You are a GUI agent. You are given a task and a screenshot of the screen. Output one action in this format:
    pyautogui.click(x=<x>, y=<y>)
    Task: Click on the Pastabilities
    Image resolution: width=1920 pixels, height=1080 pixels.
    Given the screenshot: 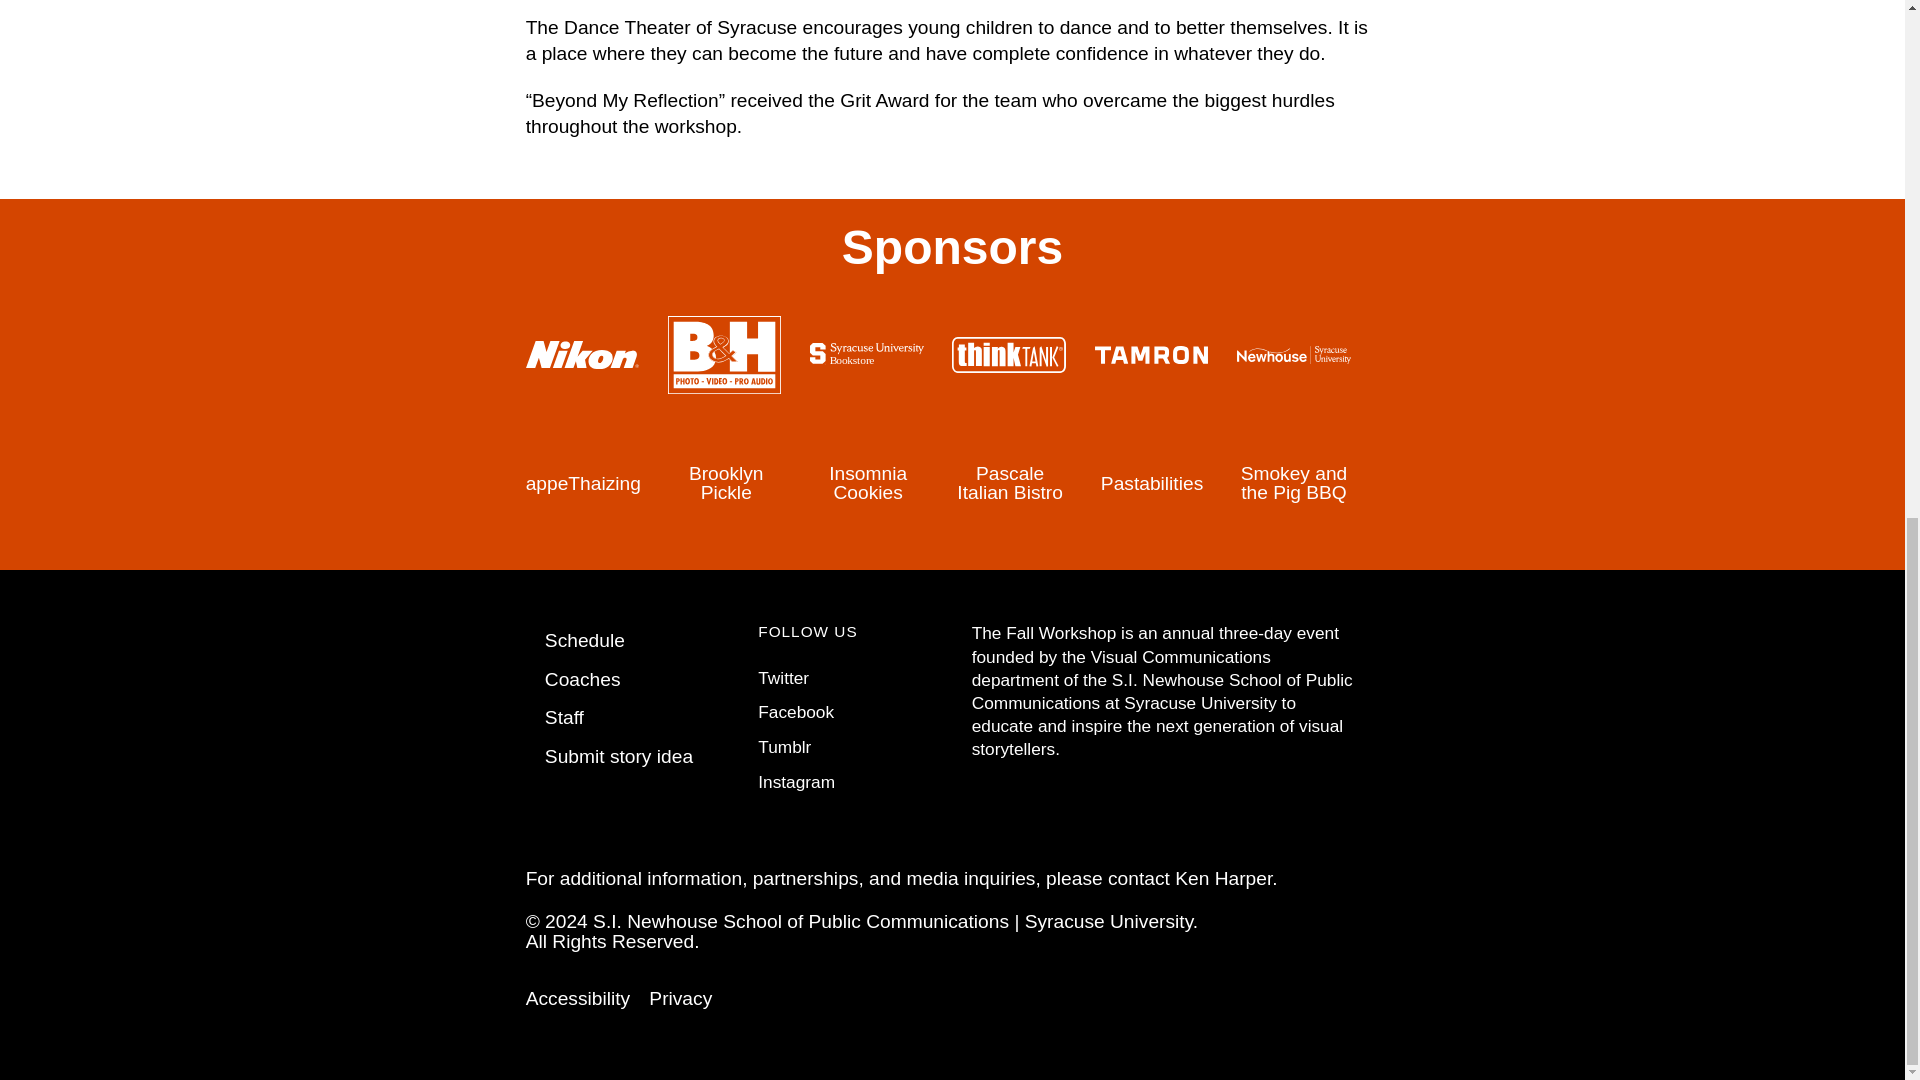 What is the action you would take?
    pyautogui.click(x=1152, y=483)
    